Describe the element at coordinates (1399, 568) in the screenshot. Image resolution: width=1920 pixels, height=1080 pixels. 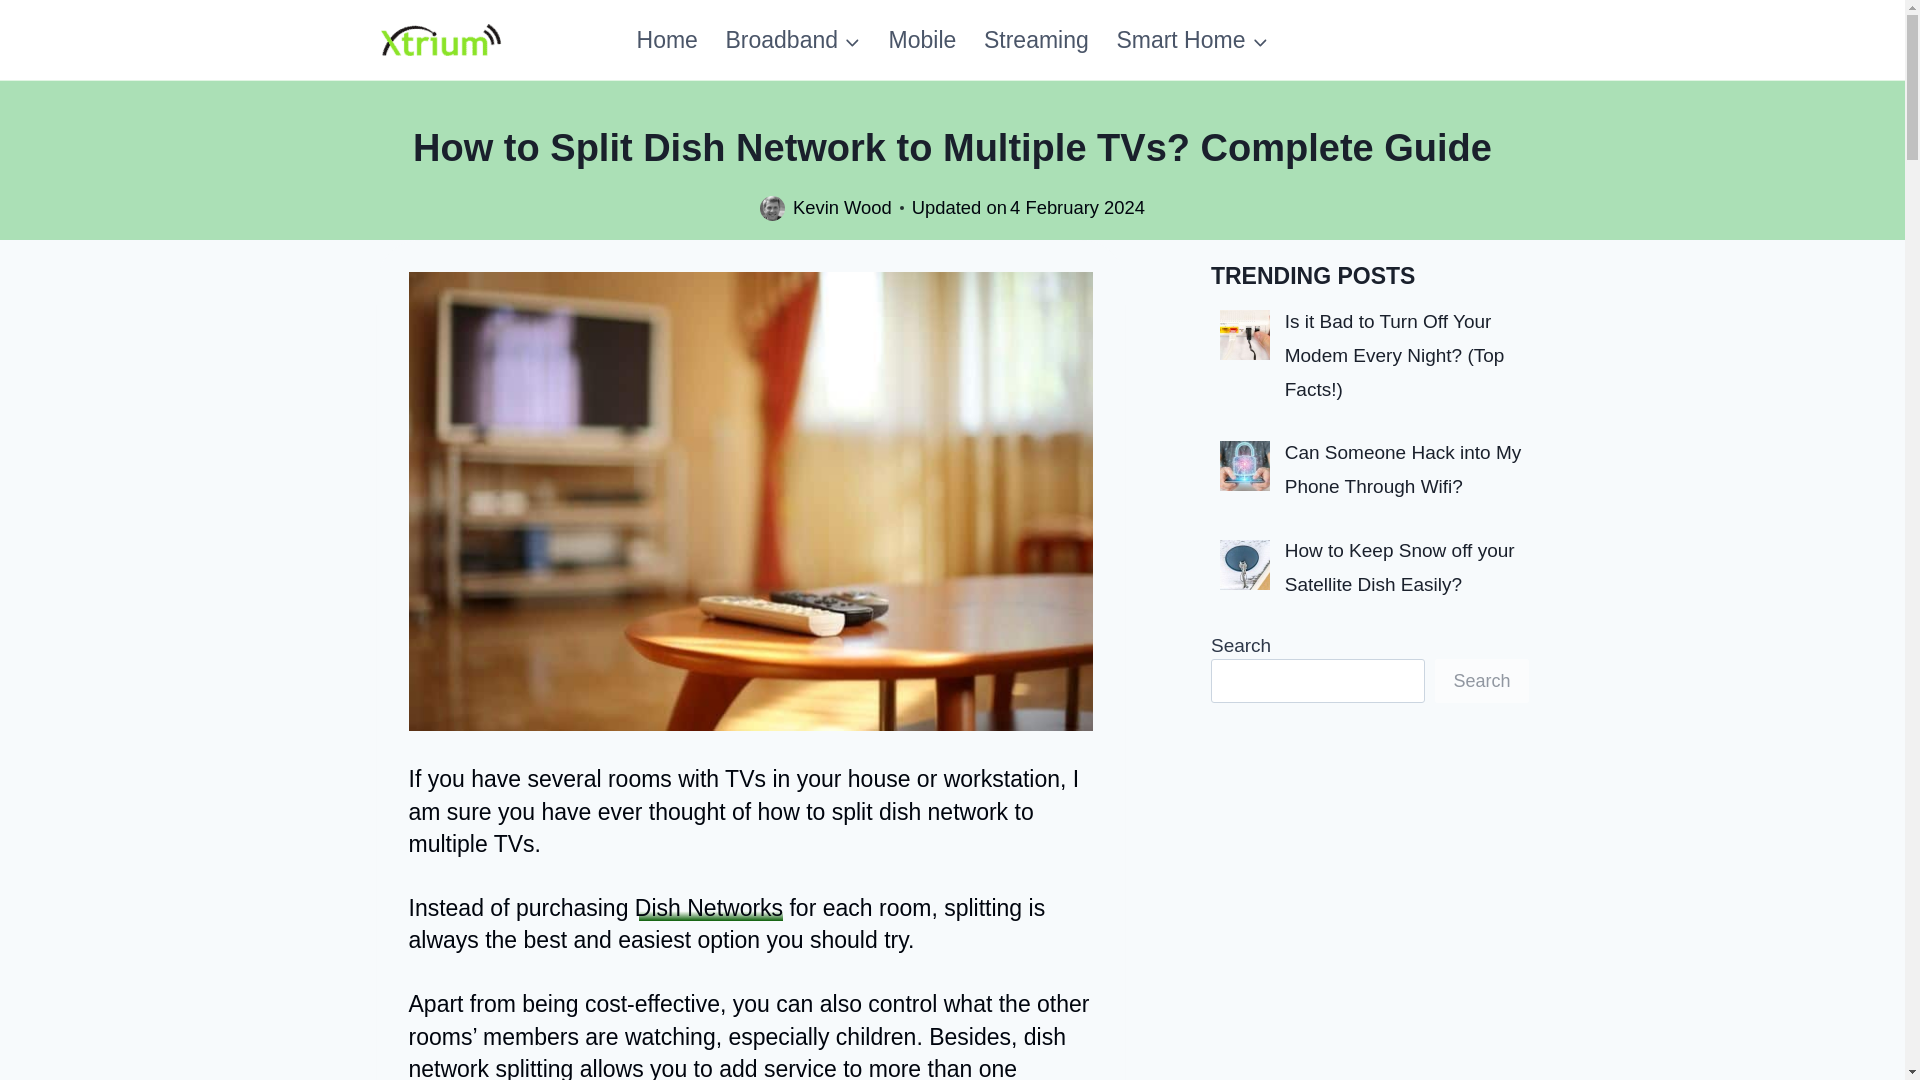
I see `How to Keep Snow off your Satellite Dish Easily?` at that location.